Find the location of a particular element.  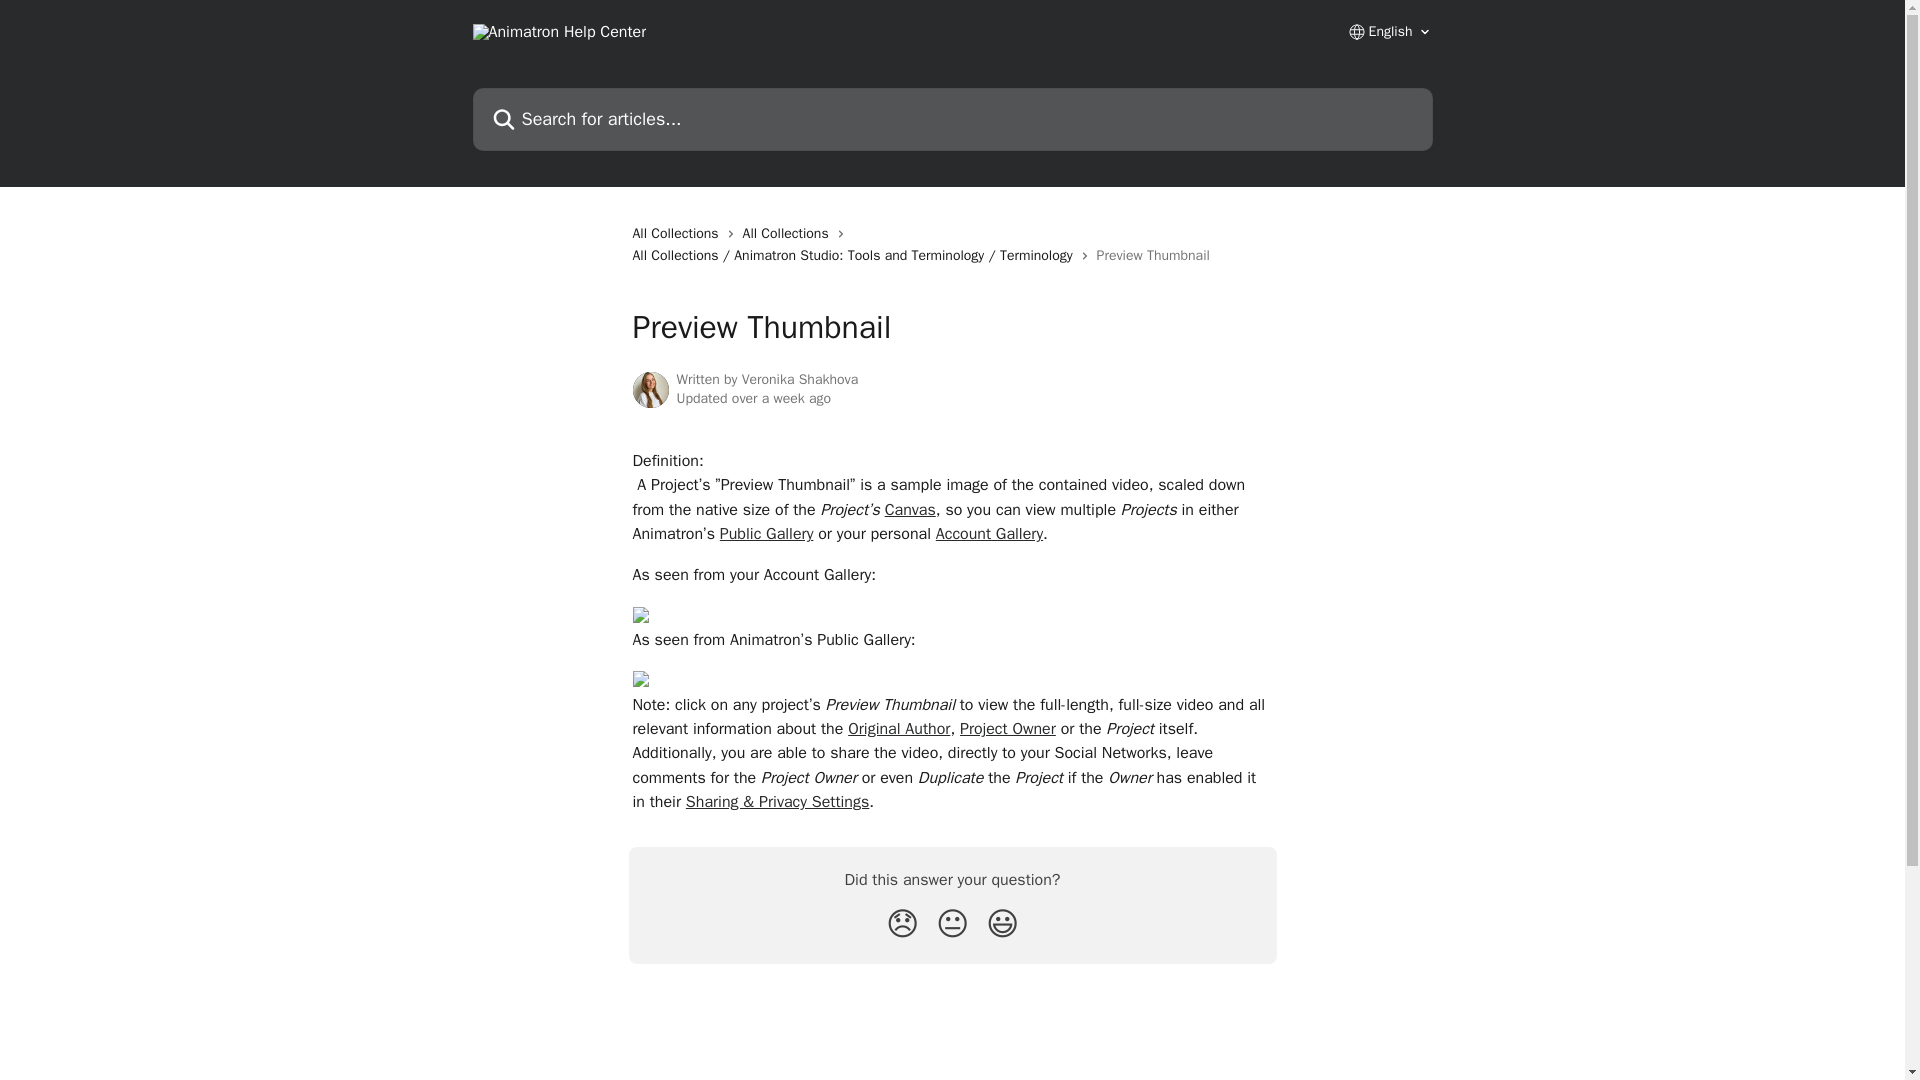

All Collections is located at coordinates (678, 234).